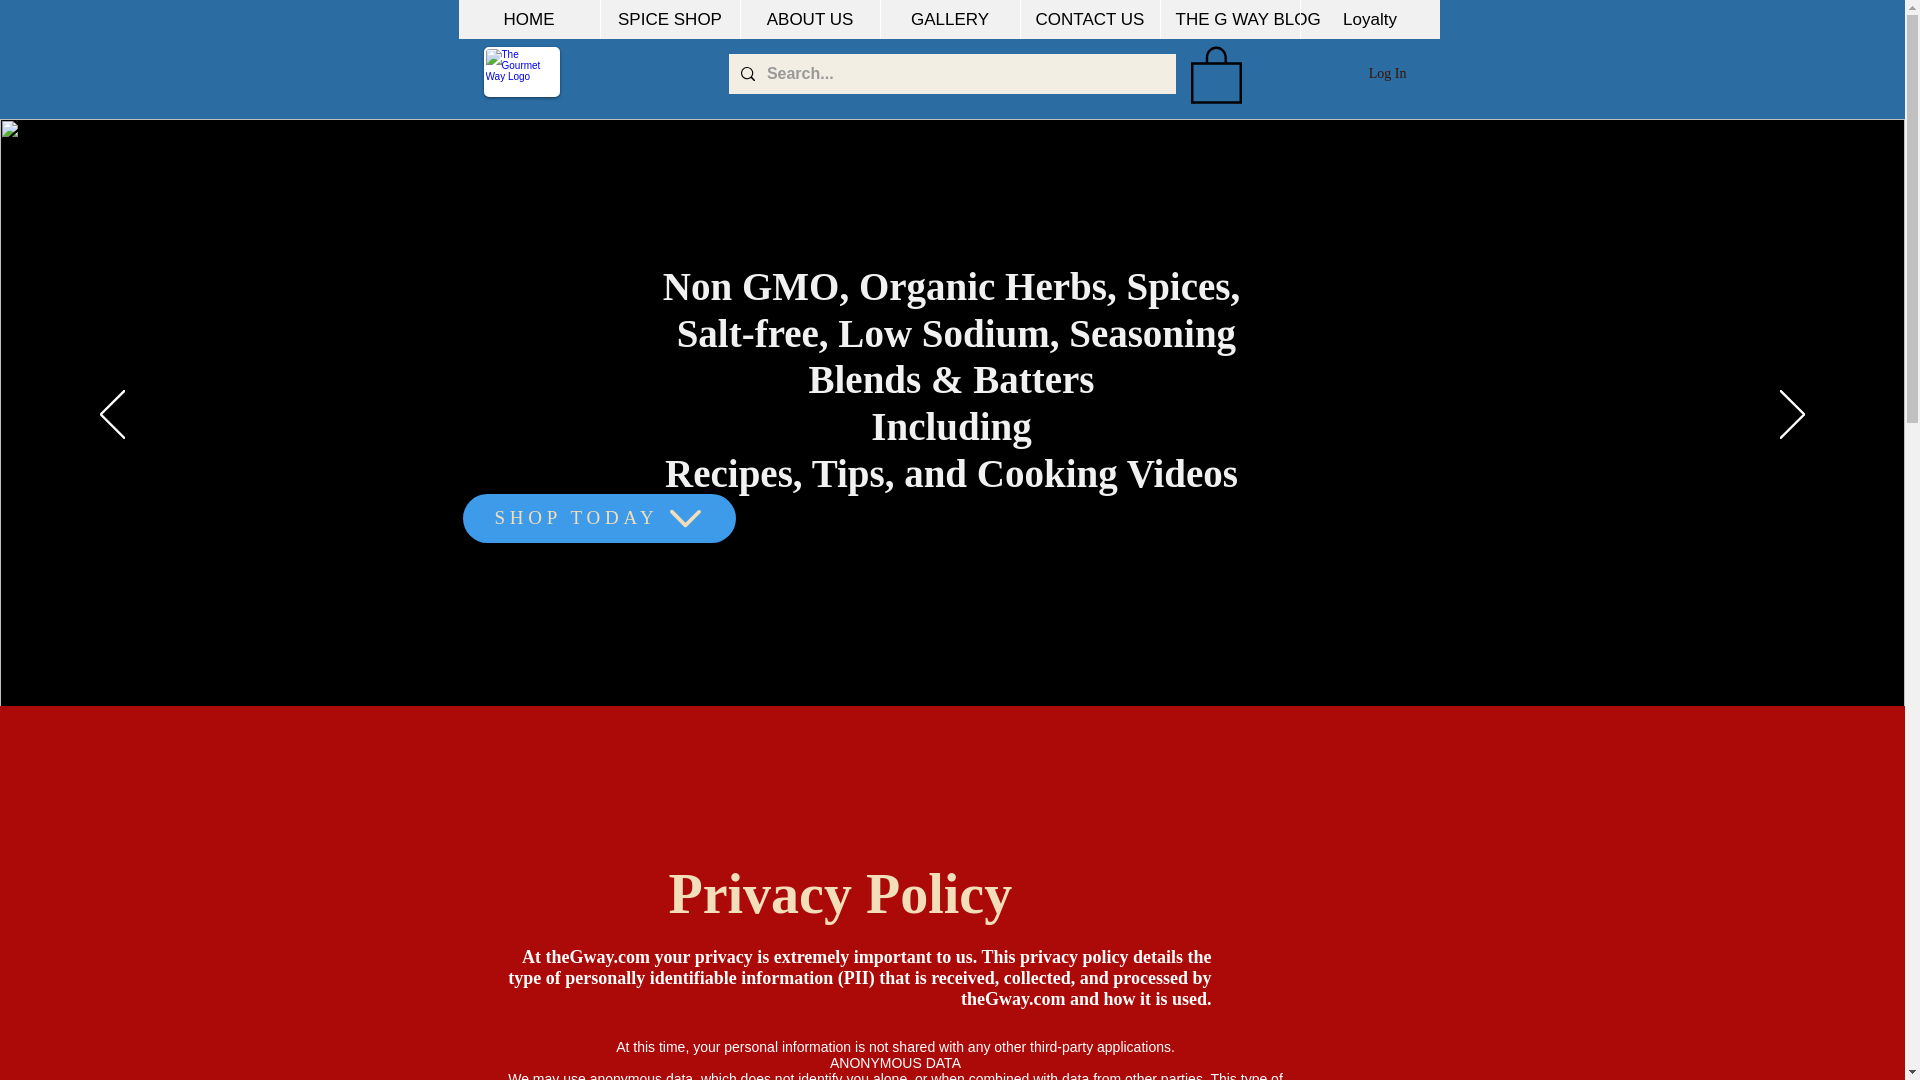 This screenshot has height=1080, width=1920. What do you see at coordinates (598, 518) in the screenshot?
I see `SHOP TODAY` at bounding box center [598, 518].